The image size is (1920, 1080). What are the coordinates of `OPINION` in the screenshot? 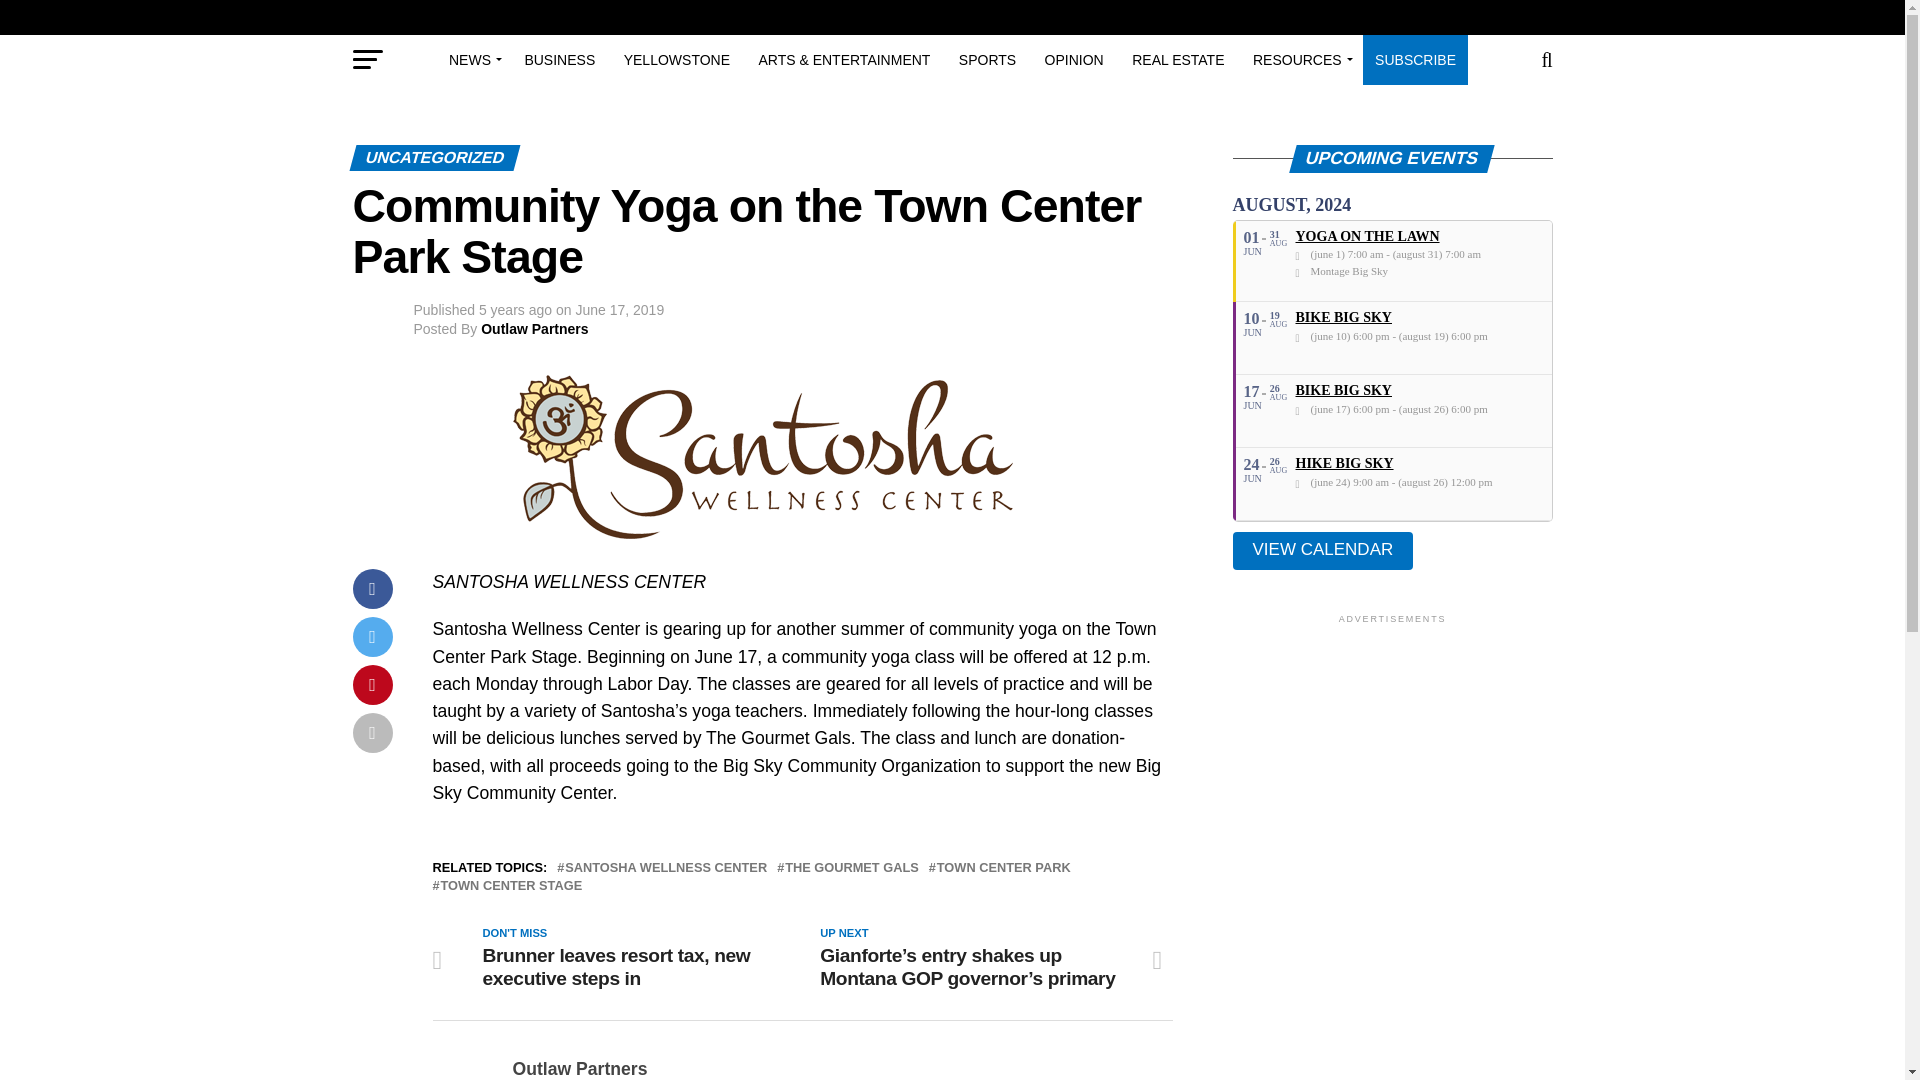 It's located at (1074, 60).